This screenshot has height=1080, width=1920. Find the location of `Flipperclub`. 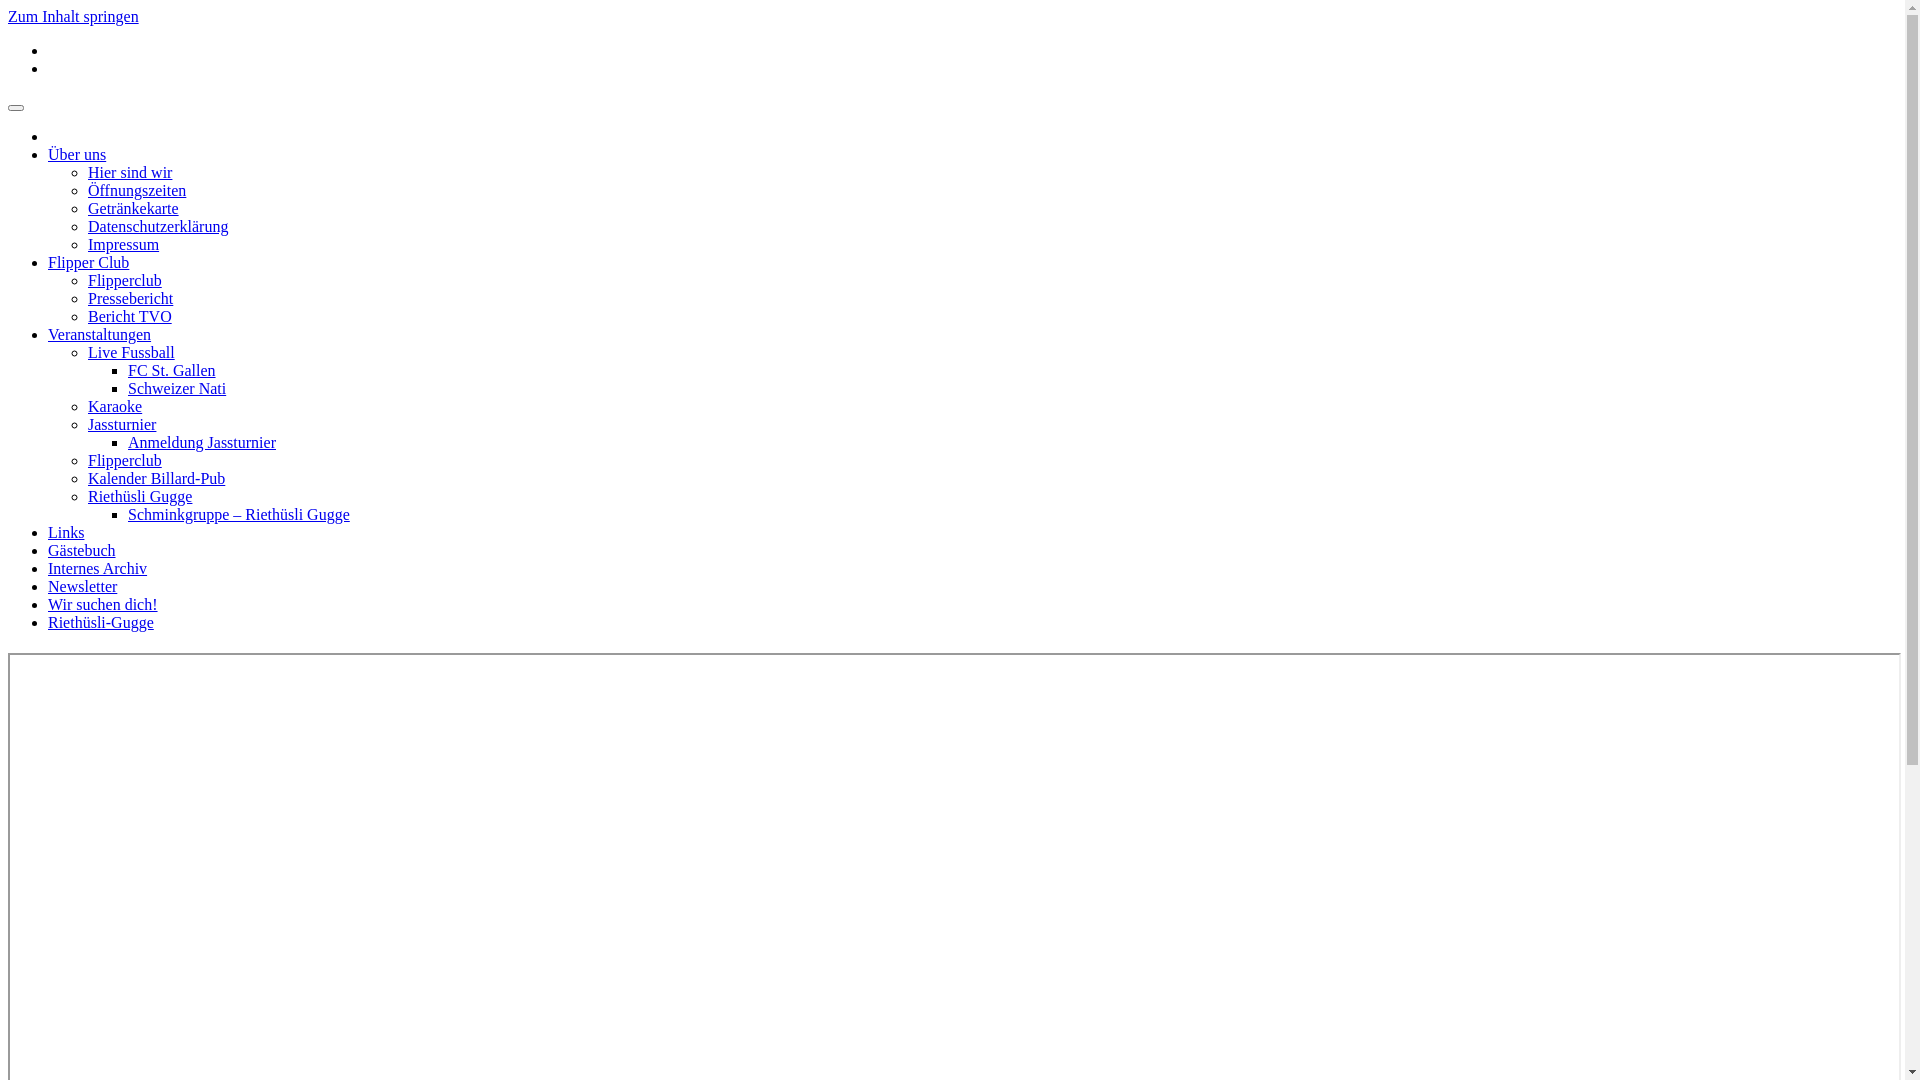

Flipperclub is located at coordinates (125, 280).